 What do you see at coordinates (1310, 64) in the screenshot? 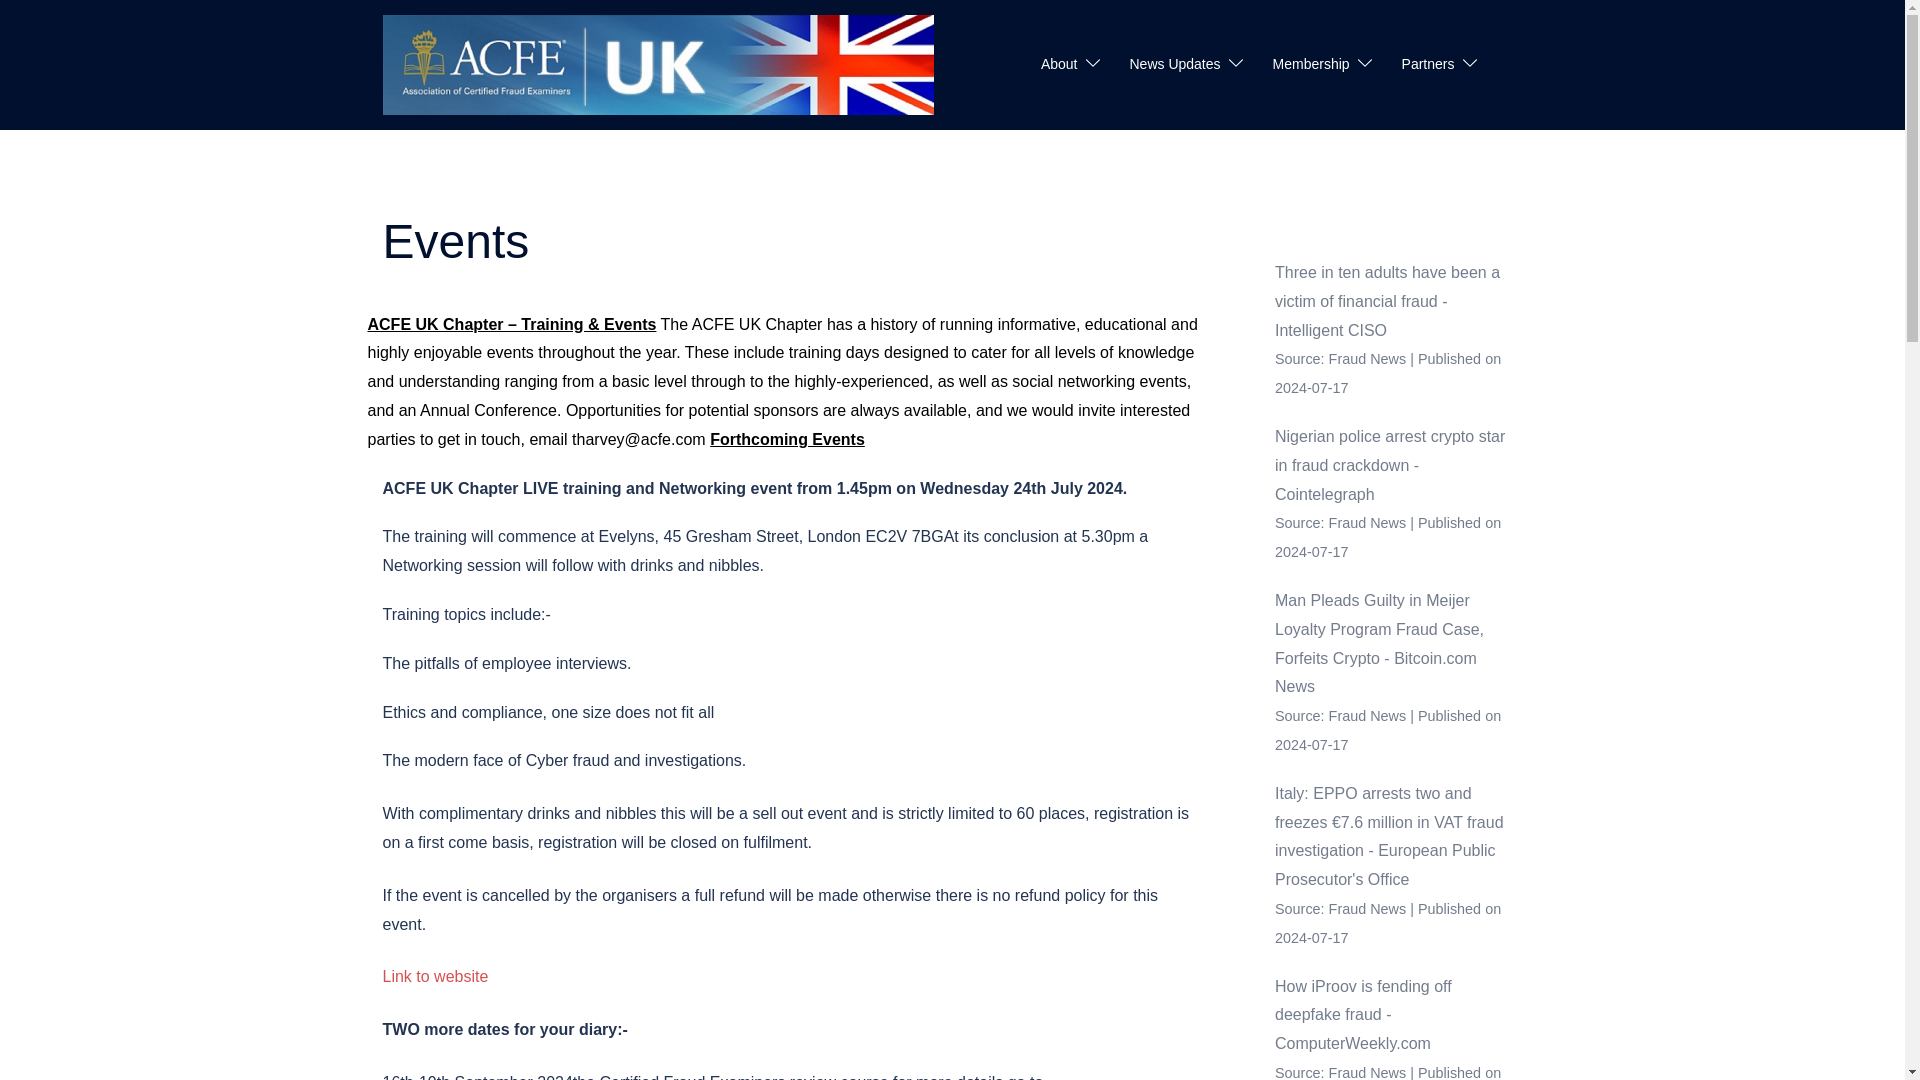
I see `Membership` at bounding box center [1310, 64].